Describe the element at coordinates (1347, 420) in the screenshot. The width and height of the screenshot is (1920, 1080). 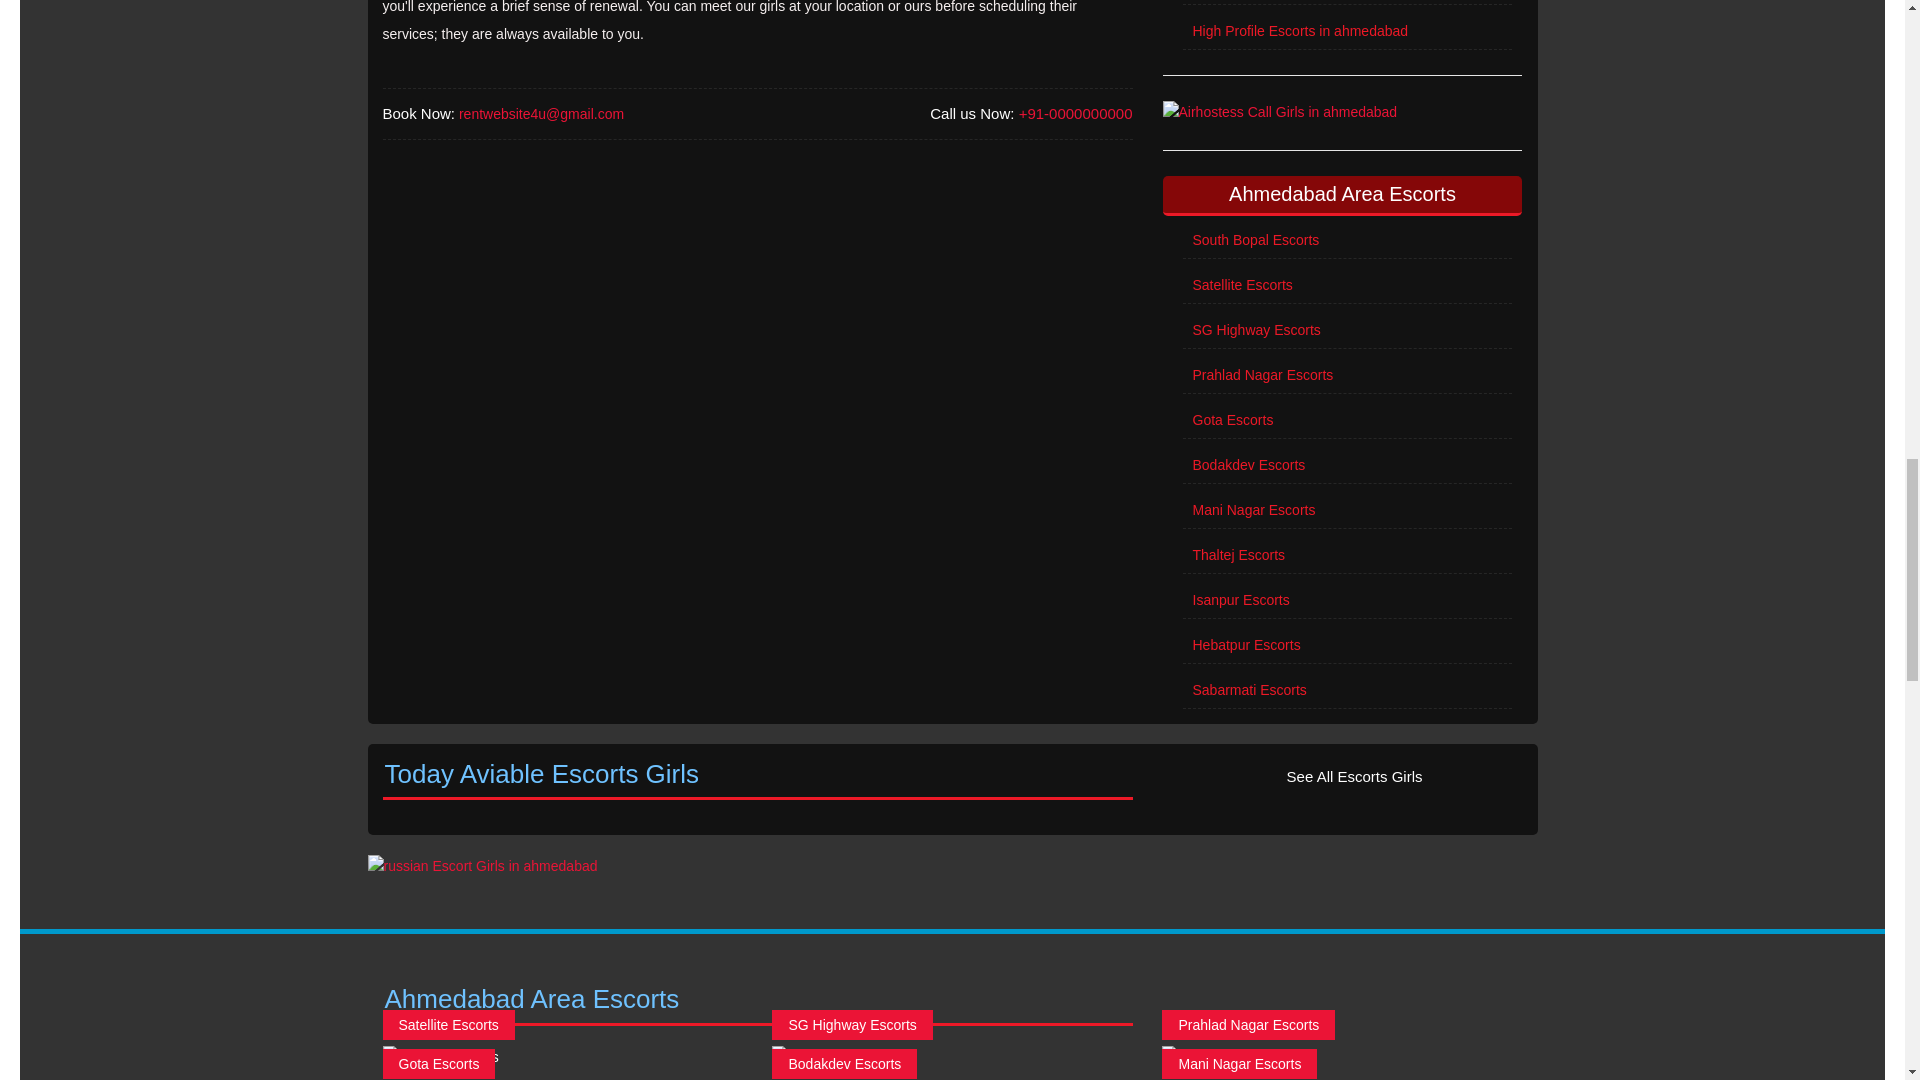
I see `Gota Escorts` at that location.